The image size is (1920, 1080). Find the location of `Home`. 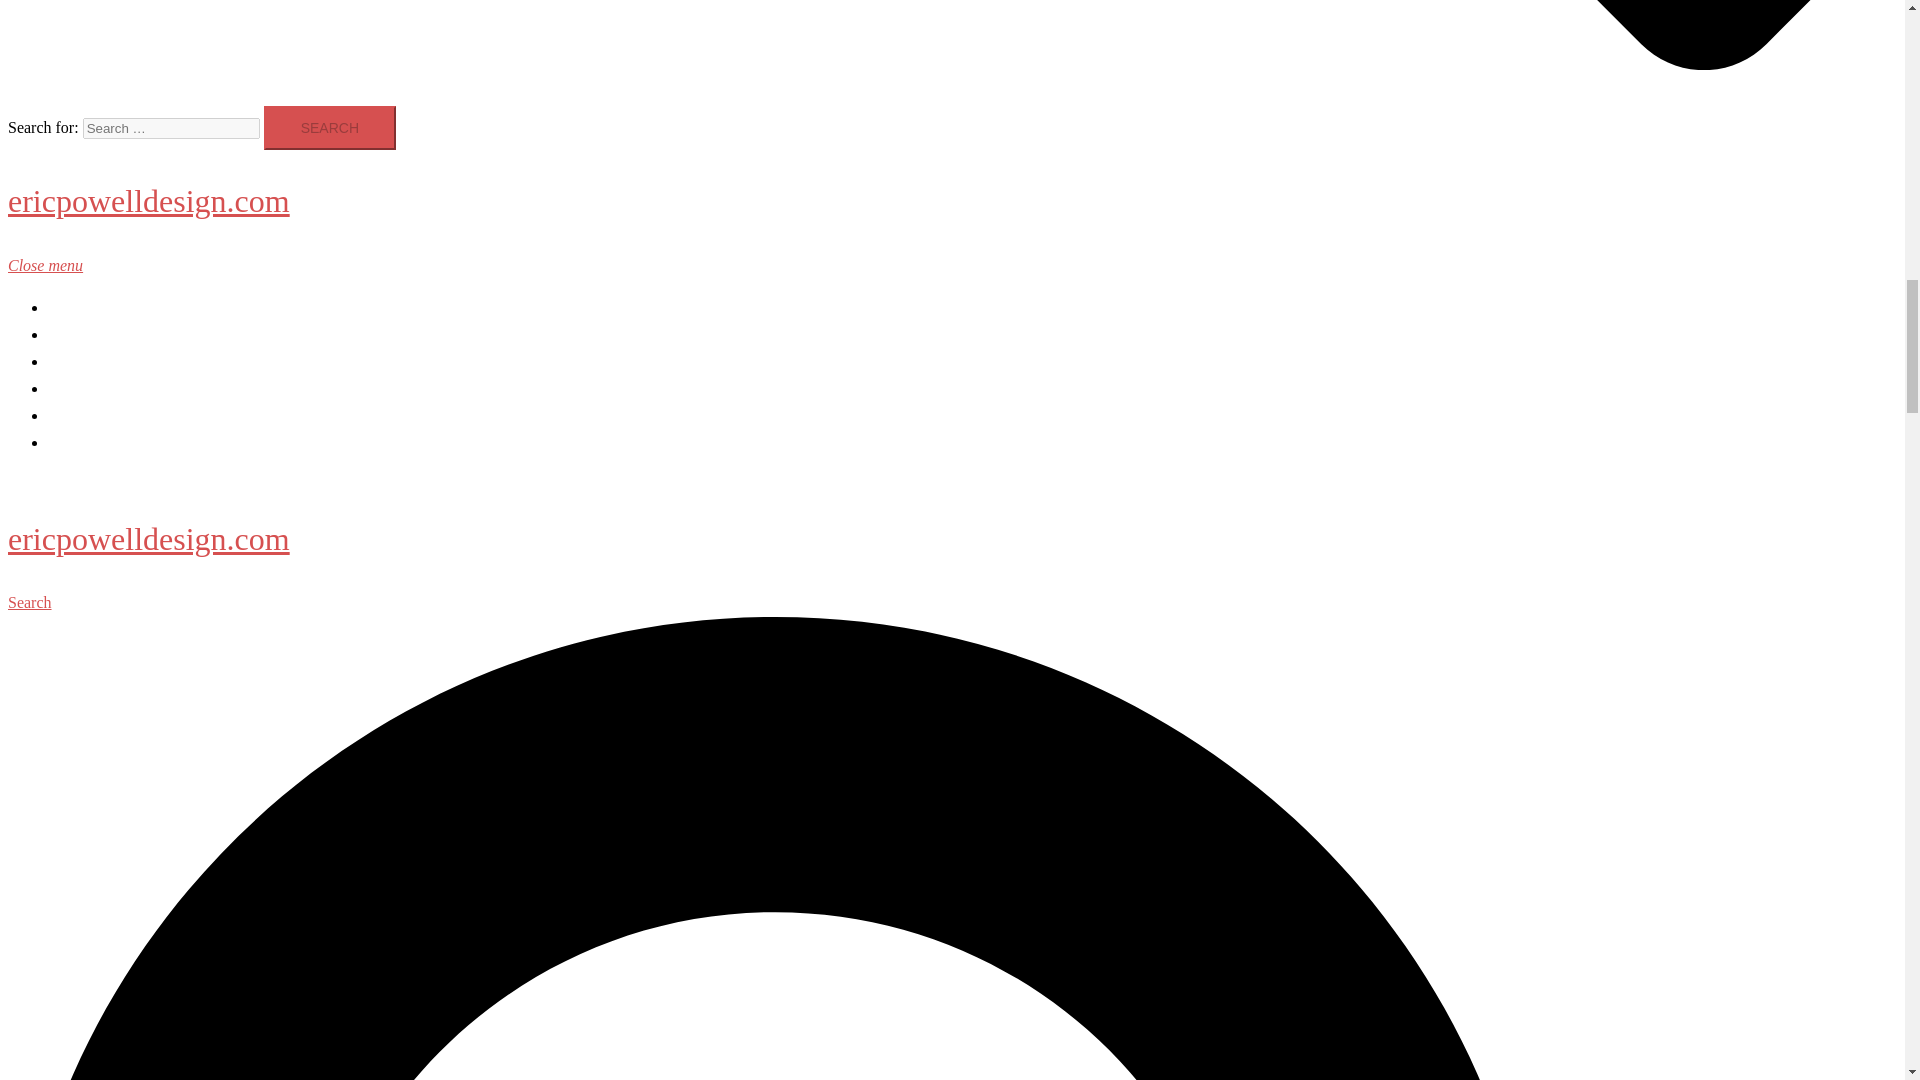

Home is located at coordinates (67, 308).